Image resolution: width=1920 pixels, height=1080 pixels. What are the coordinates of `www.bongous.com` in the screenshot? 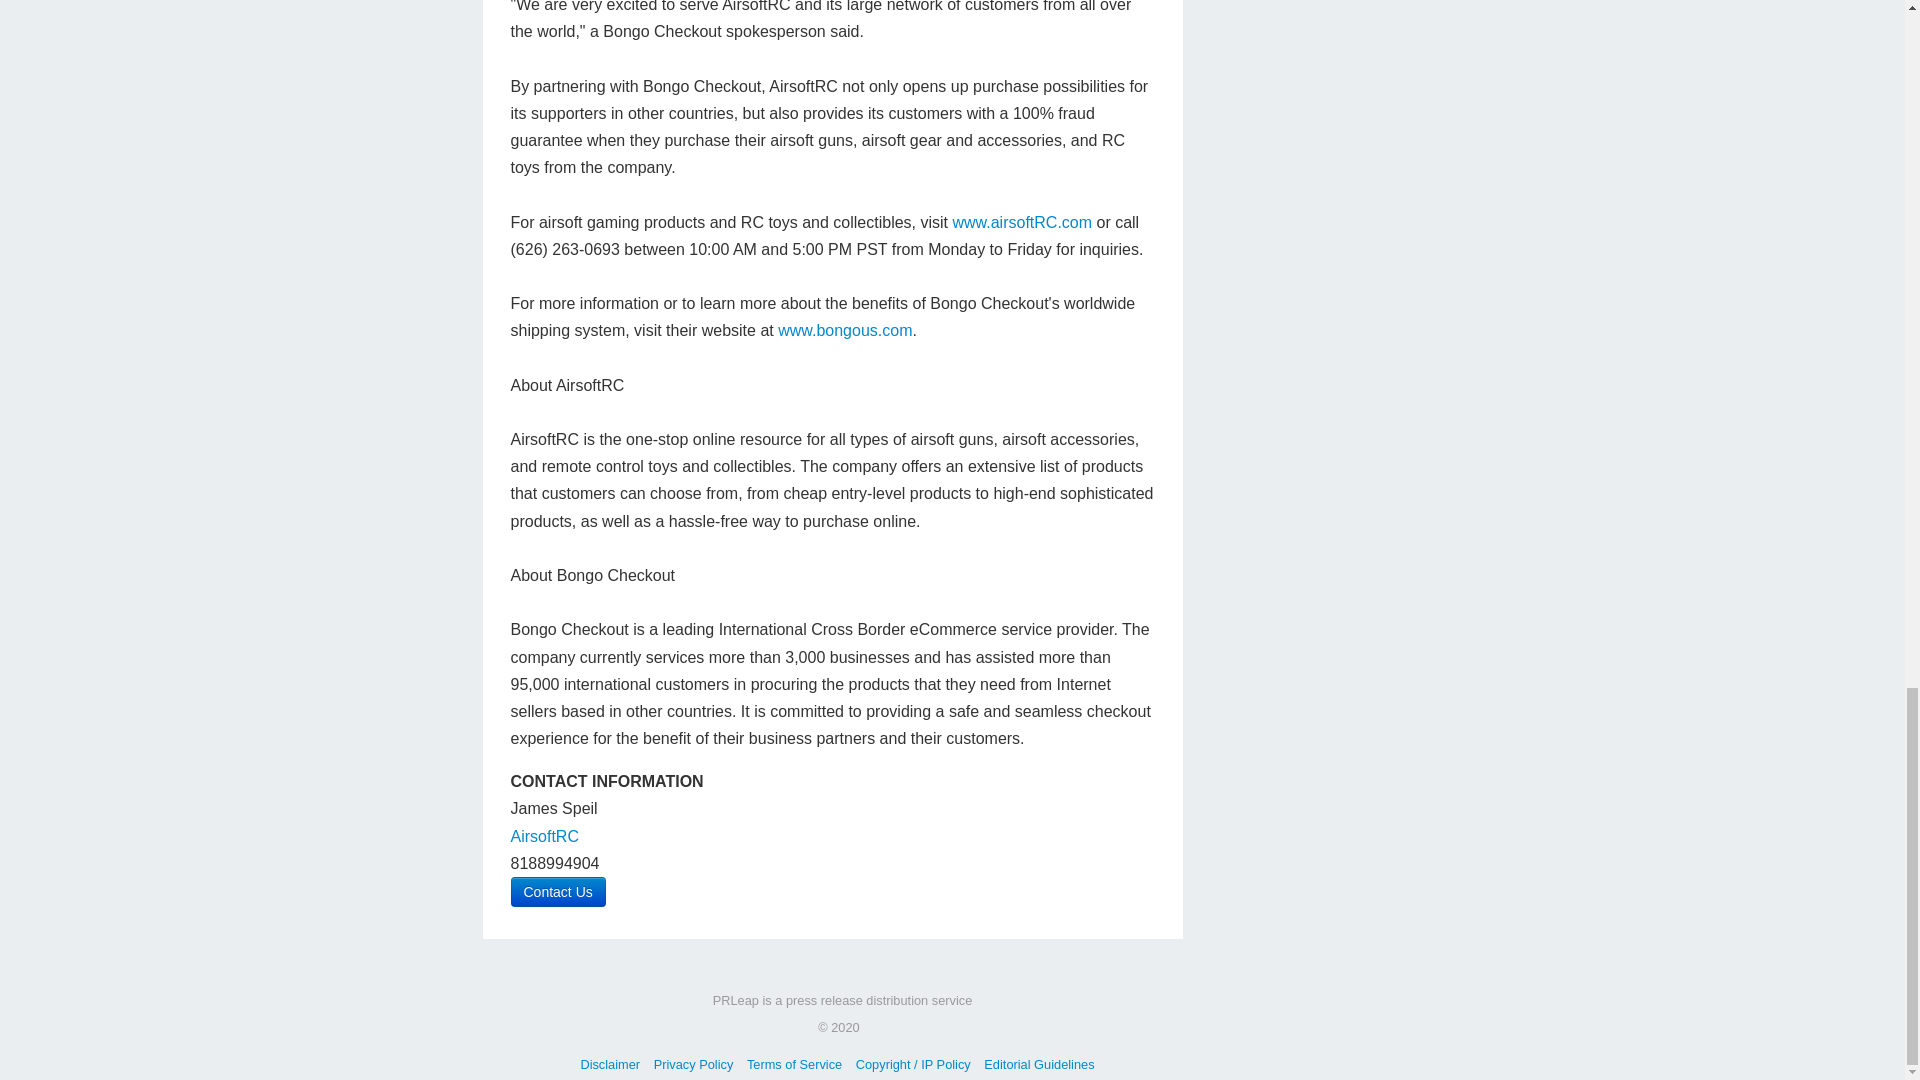 It's located at (844, 330).